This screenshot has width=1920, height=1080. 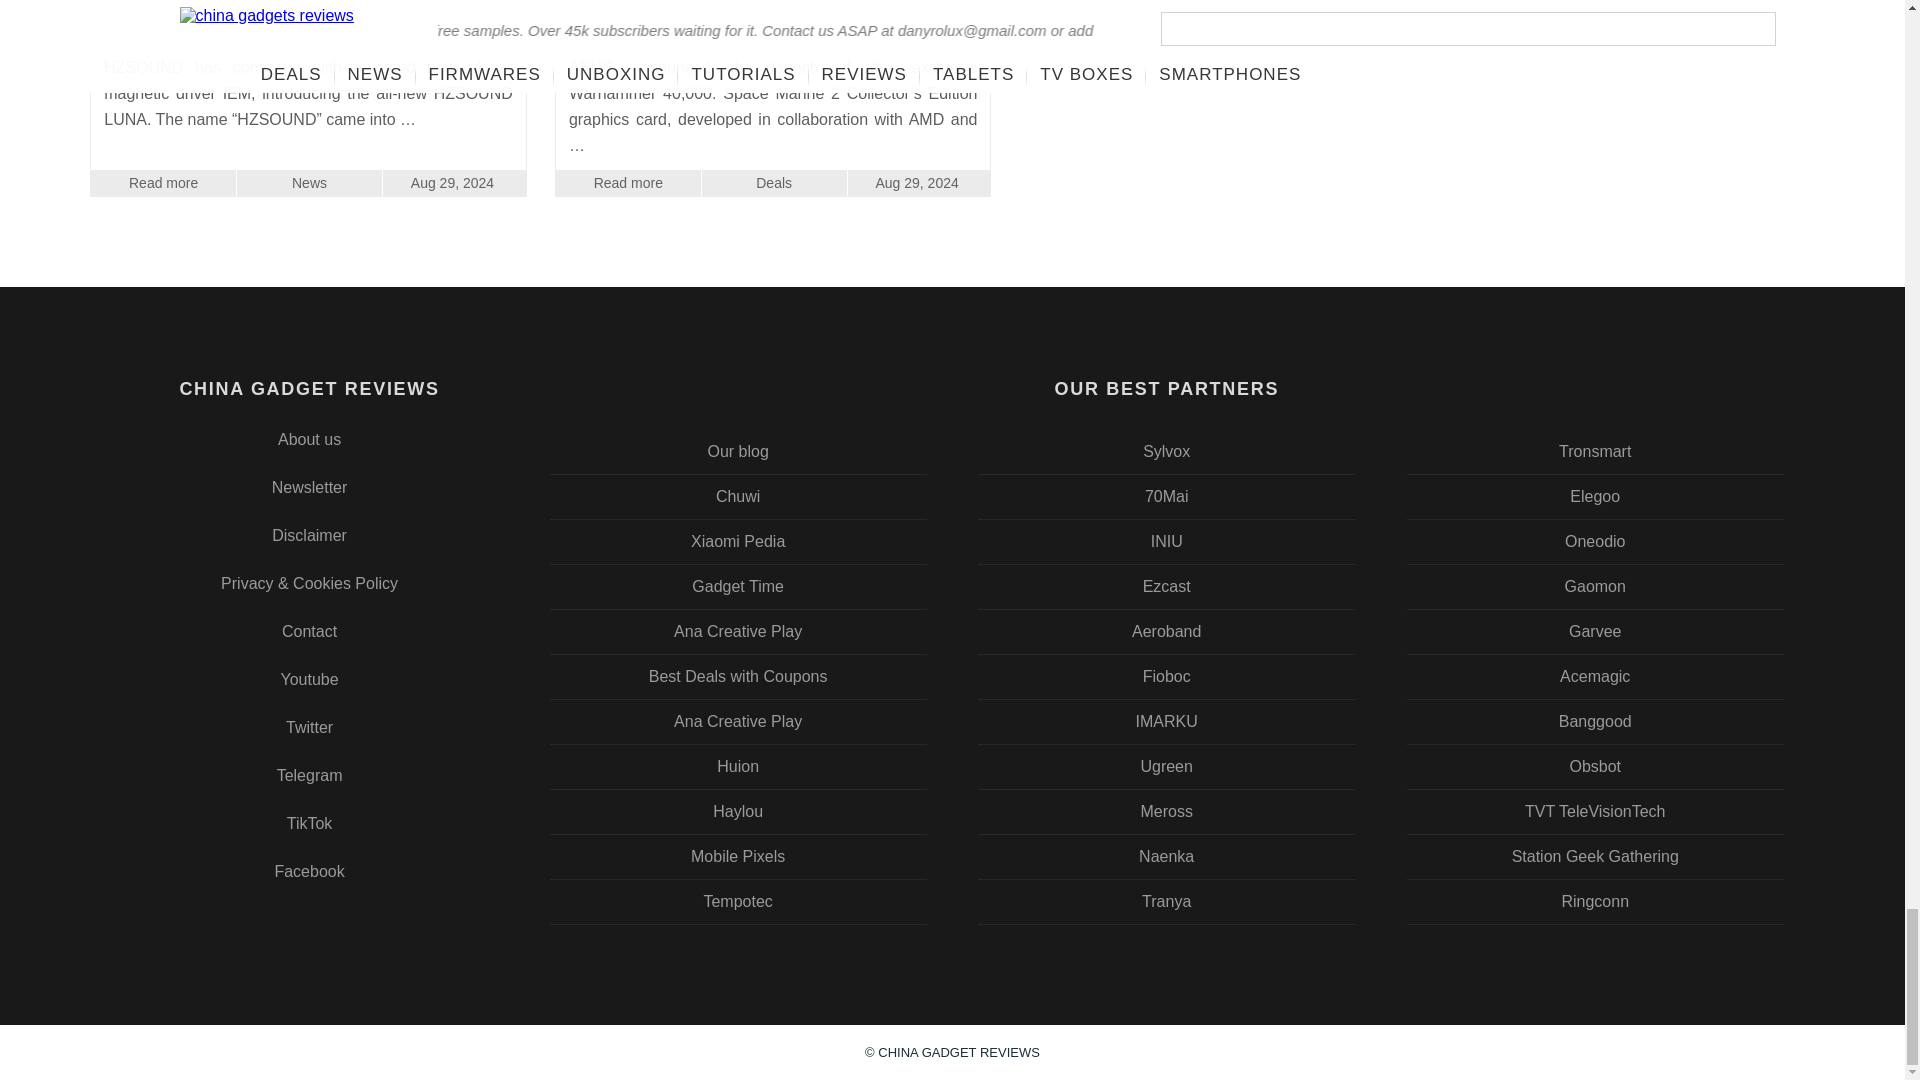 I want to click on Haylou website, so click(x=738, y=811).